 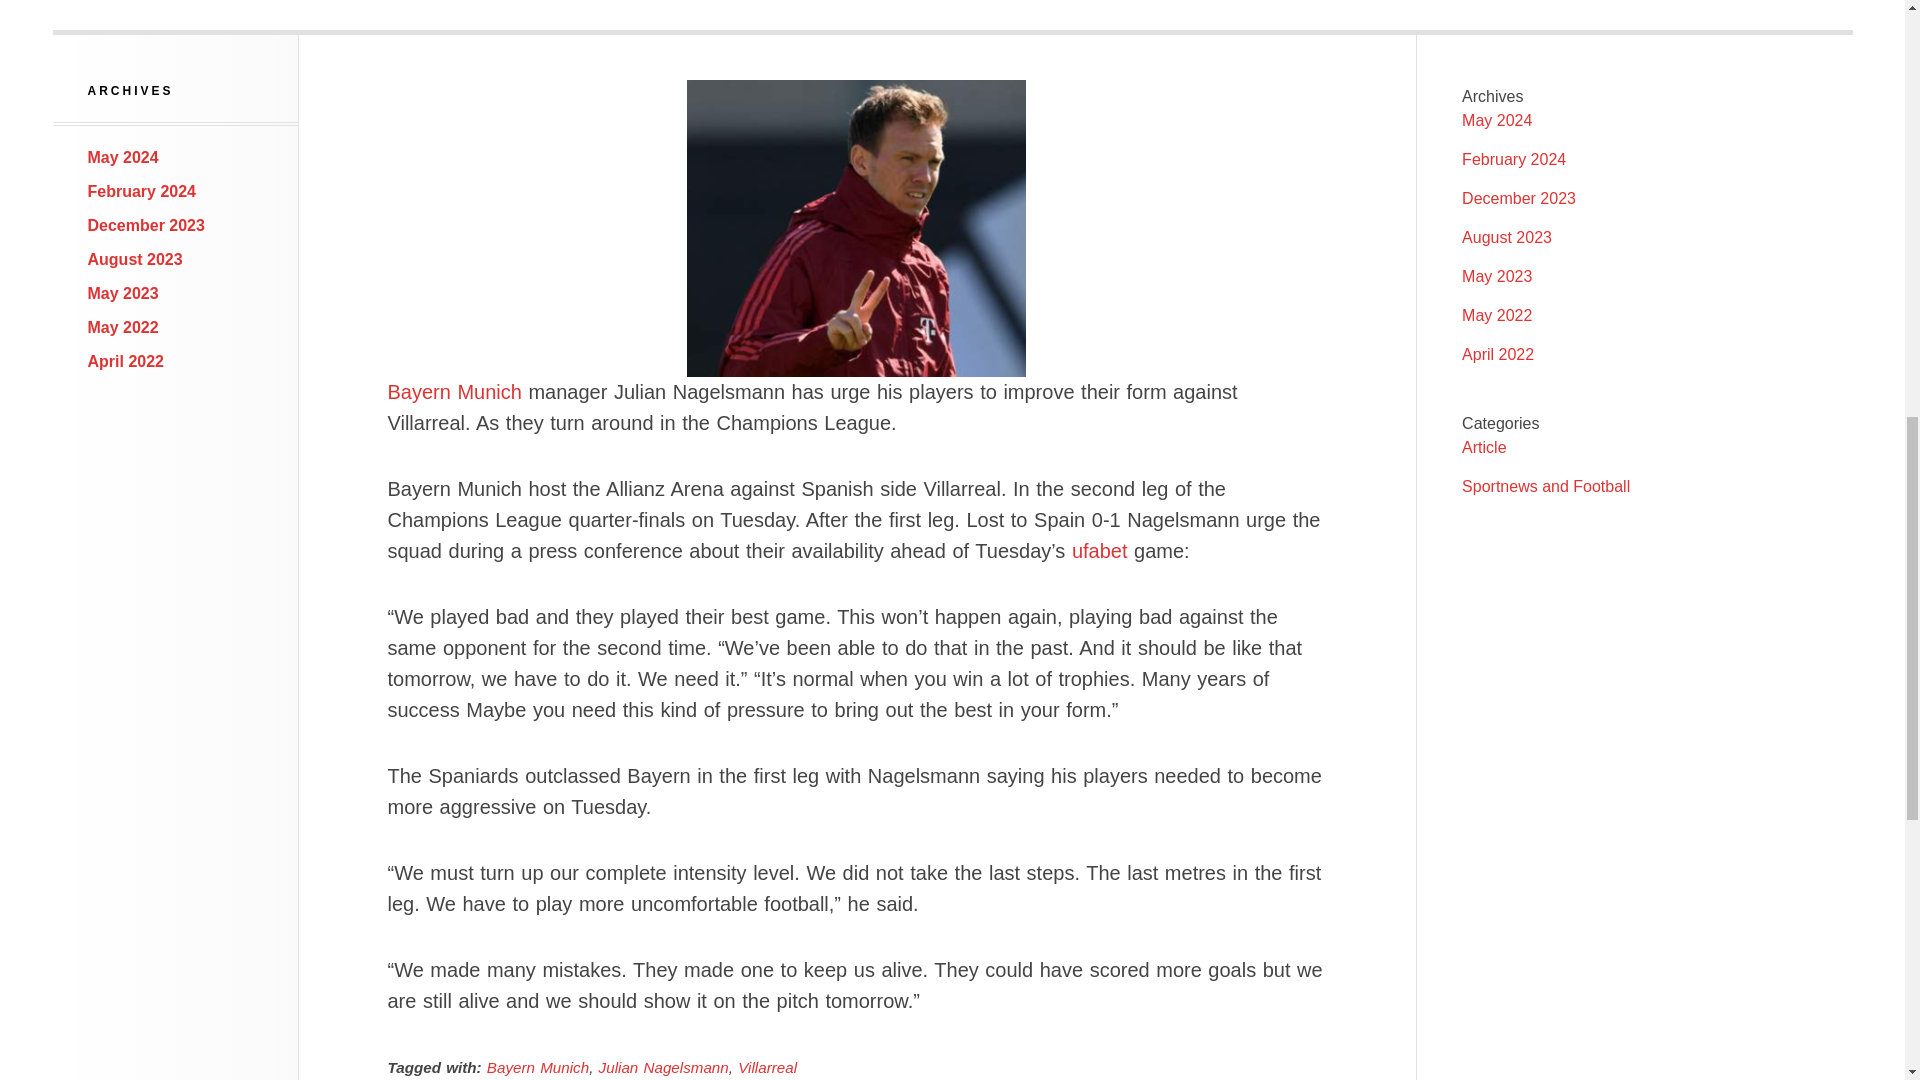 What do you see at coordinates (124, 326) in the screenshot?
I see `May 2022` at bounding box center [124, 326].